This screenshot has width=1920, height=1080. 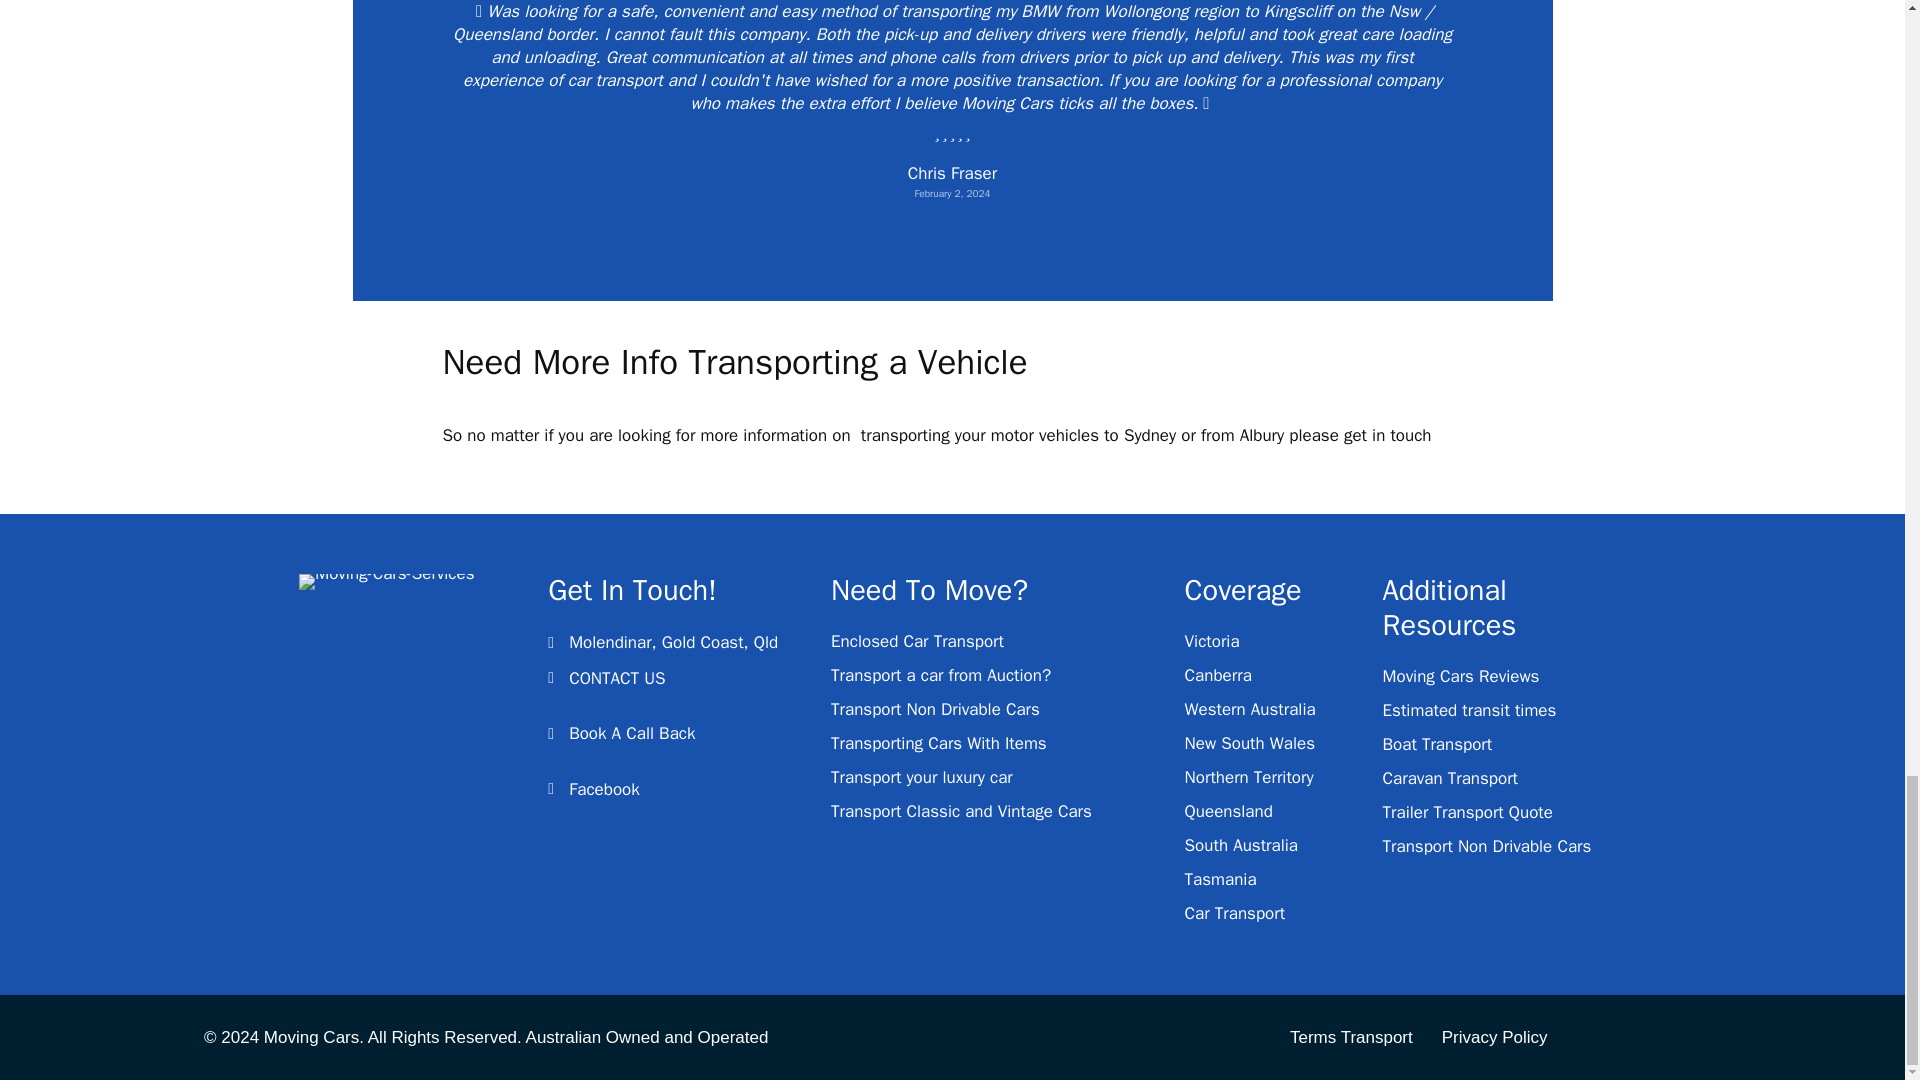 What do you see at coordinates (1250, 743) in the screenshot?
I see `New South Wales` at bounding box center [1250, 743].